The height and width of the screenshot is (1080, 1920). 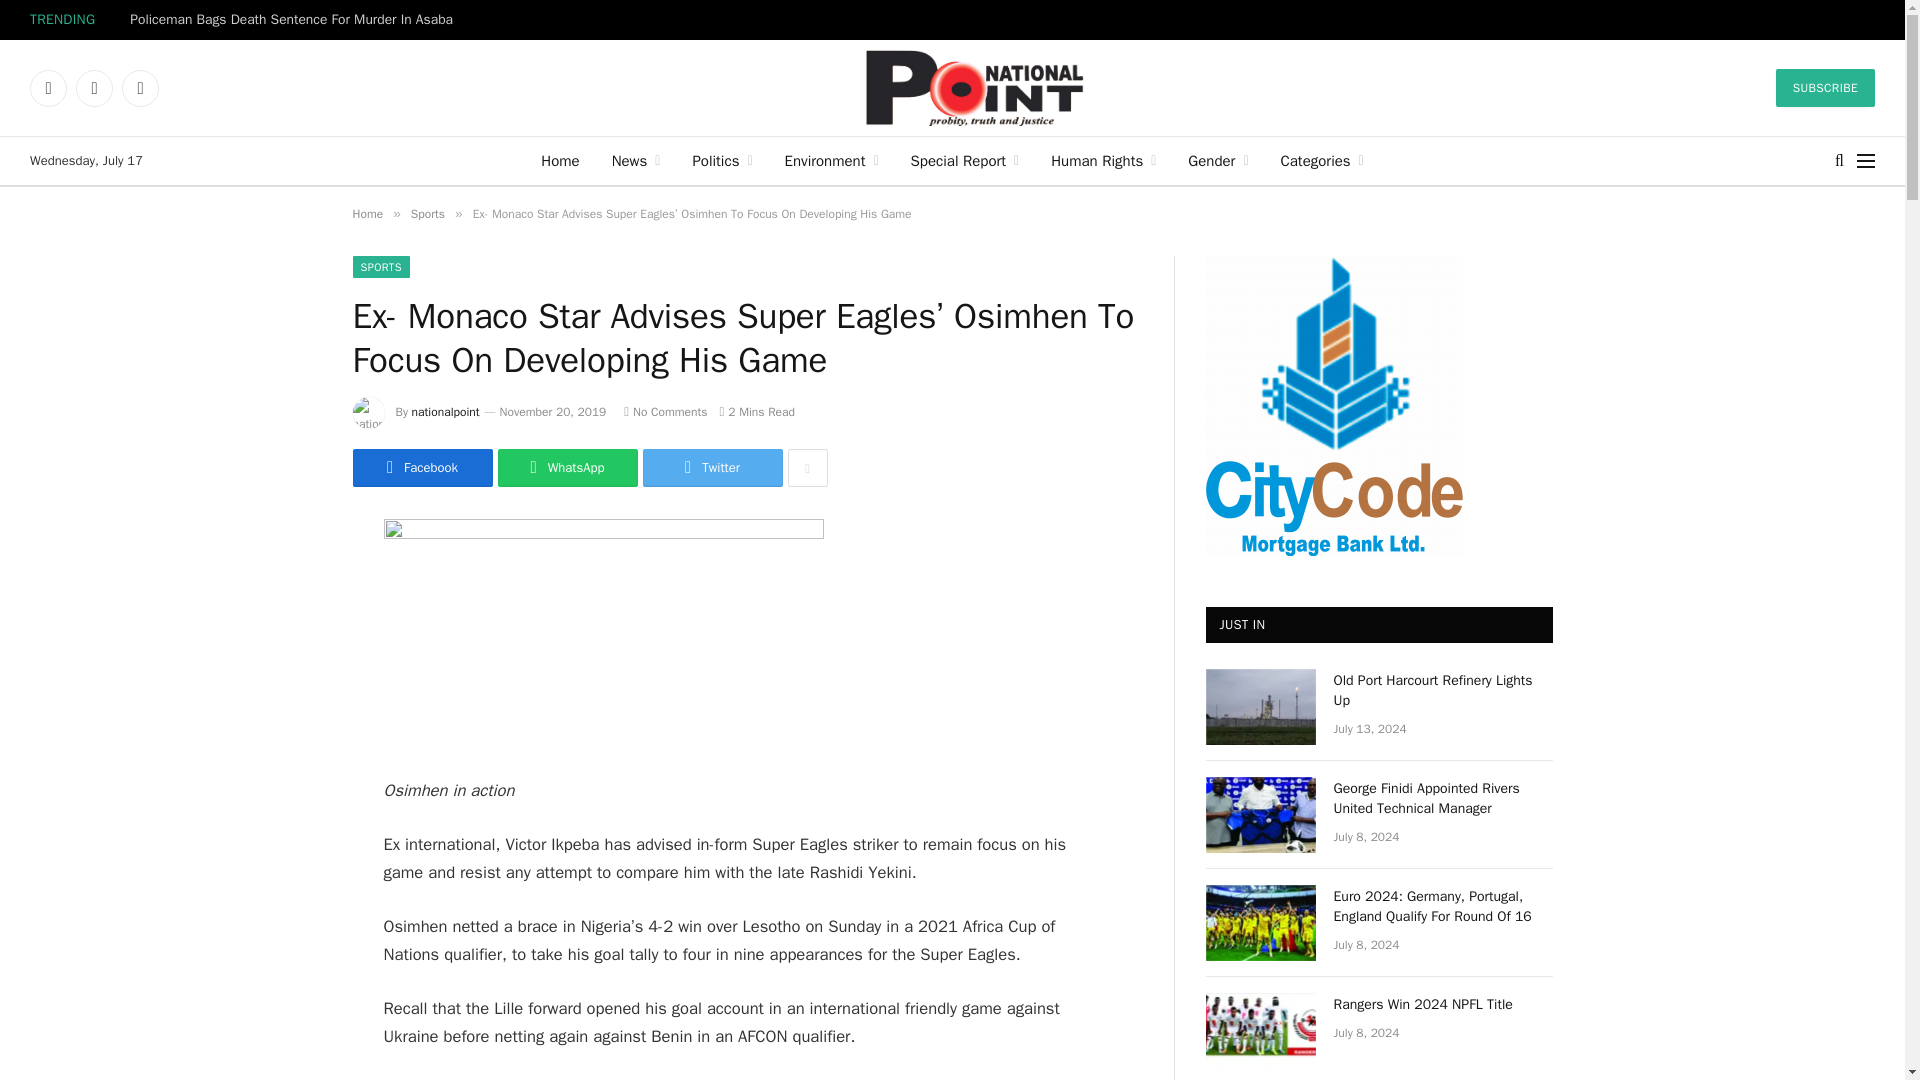 I want to click on SUBSCRIBE, so click(x=1826, y=88).